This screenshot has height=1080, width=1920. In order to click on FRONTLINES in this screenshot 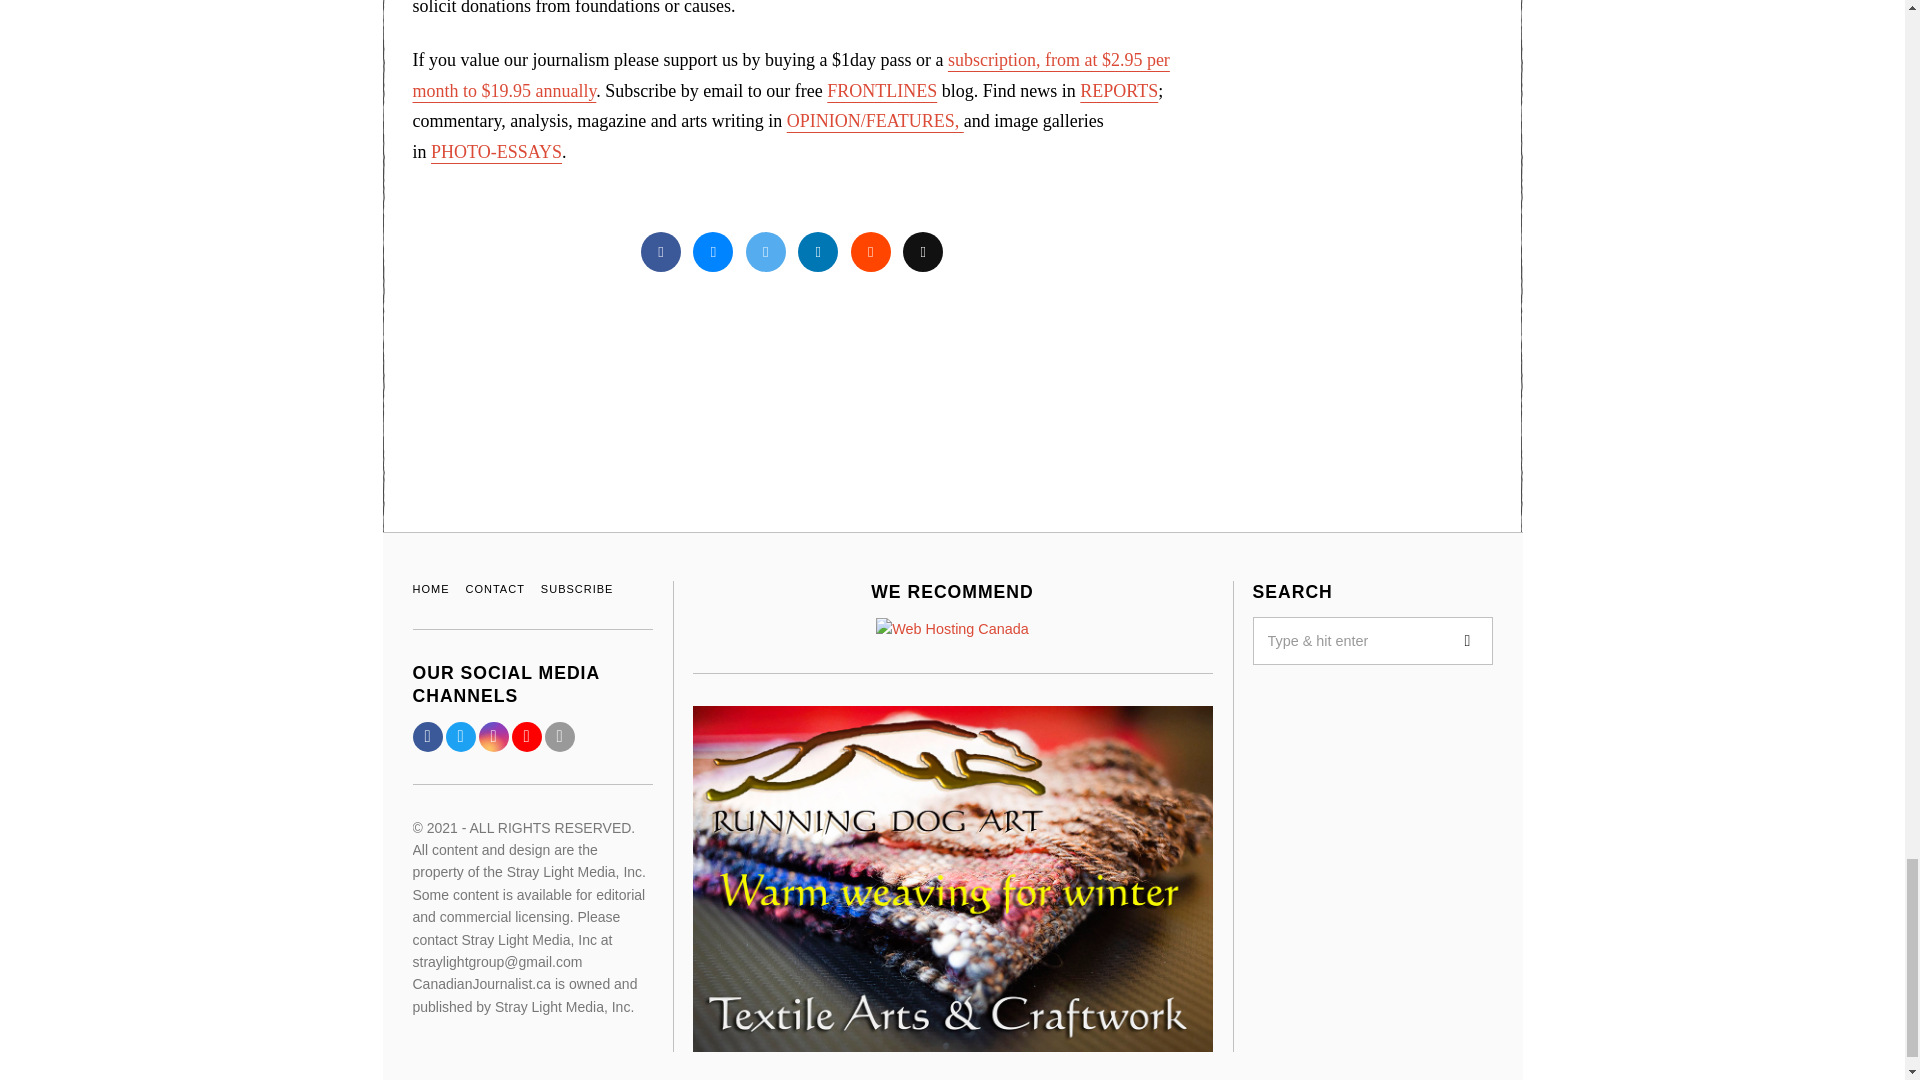, I will do `click(882, 91)`.